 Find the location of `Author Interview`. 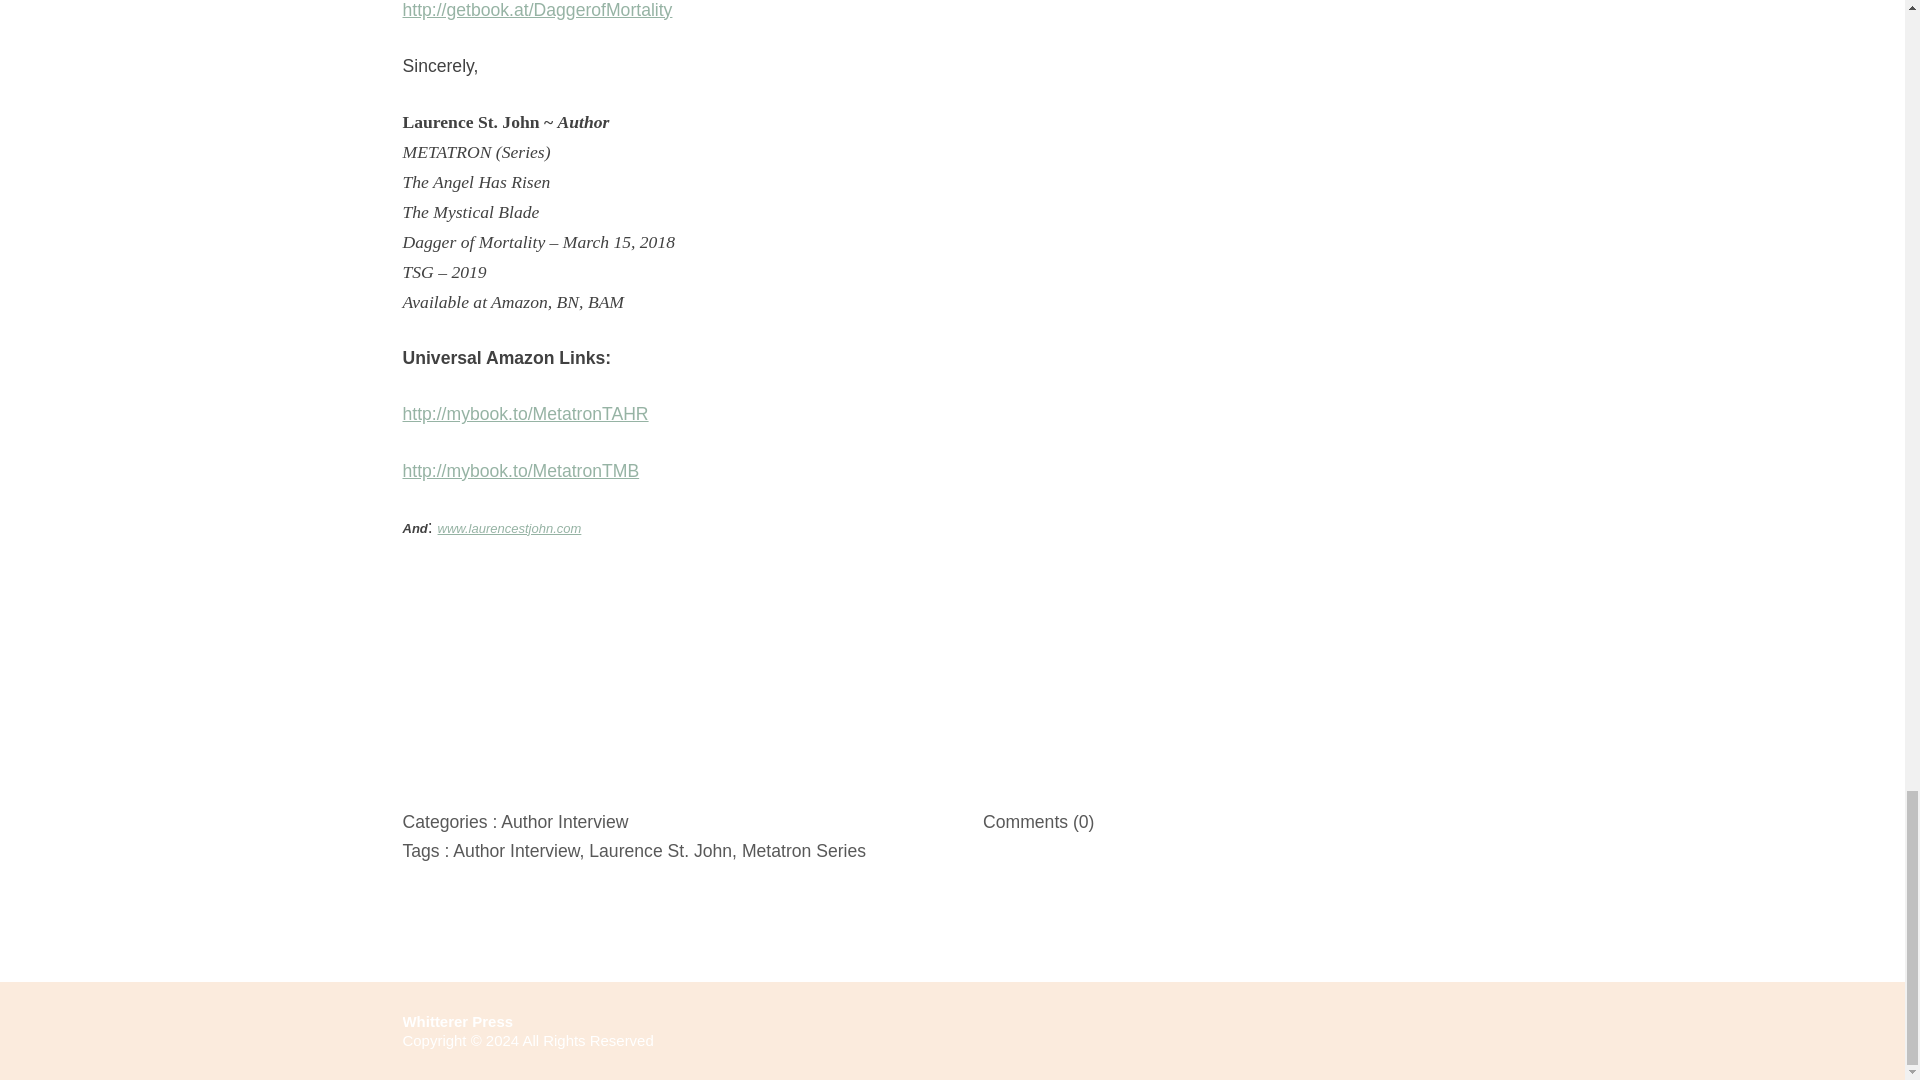

Author Interview is located at coordinates (564, 820).